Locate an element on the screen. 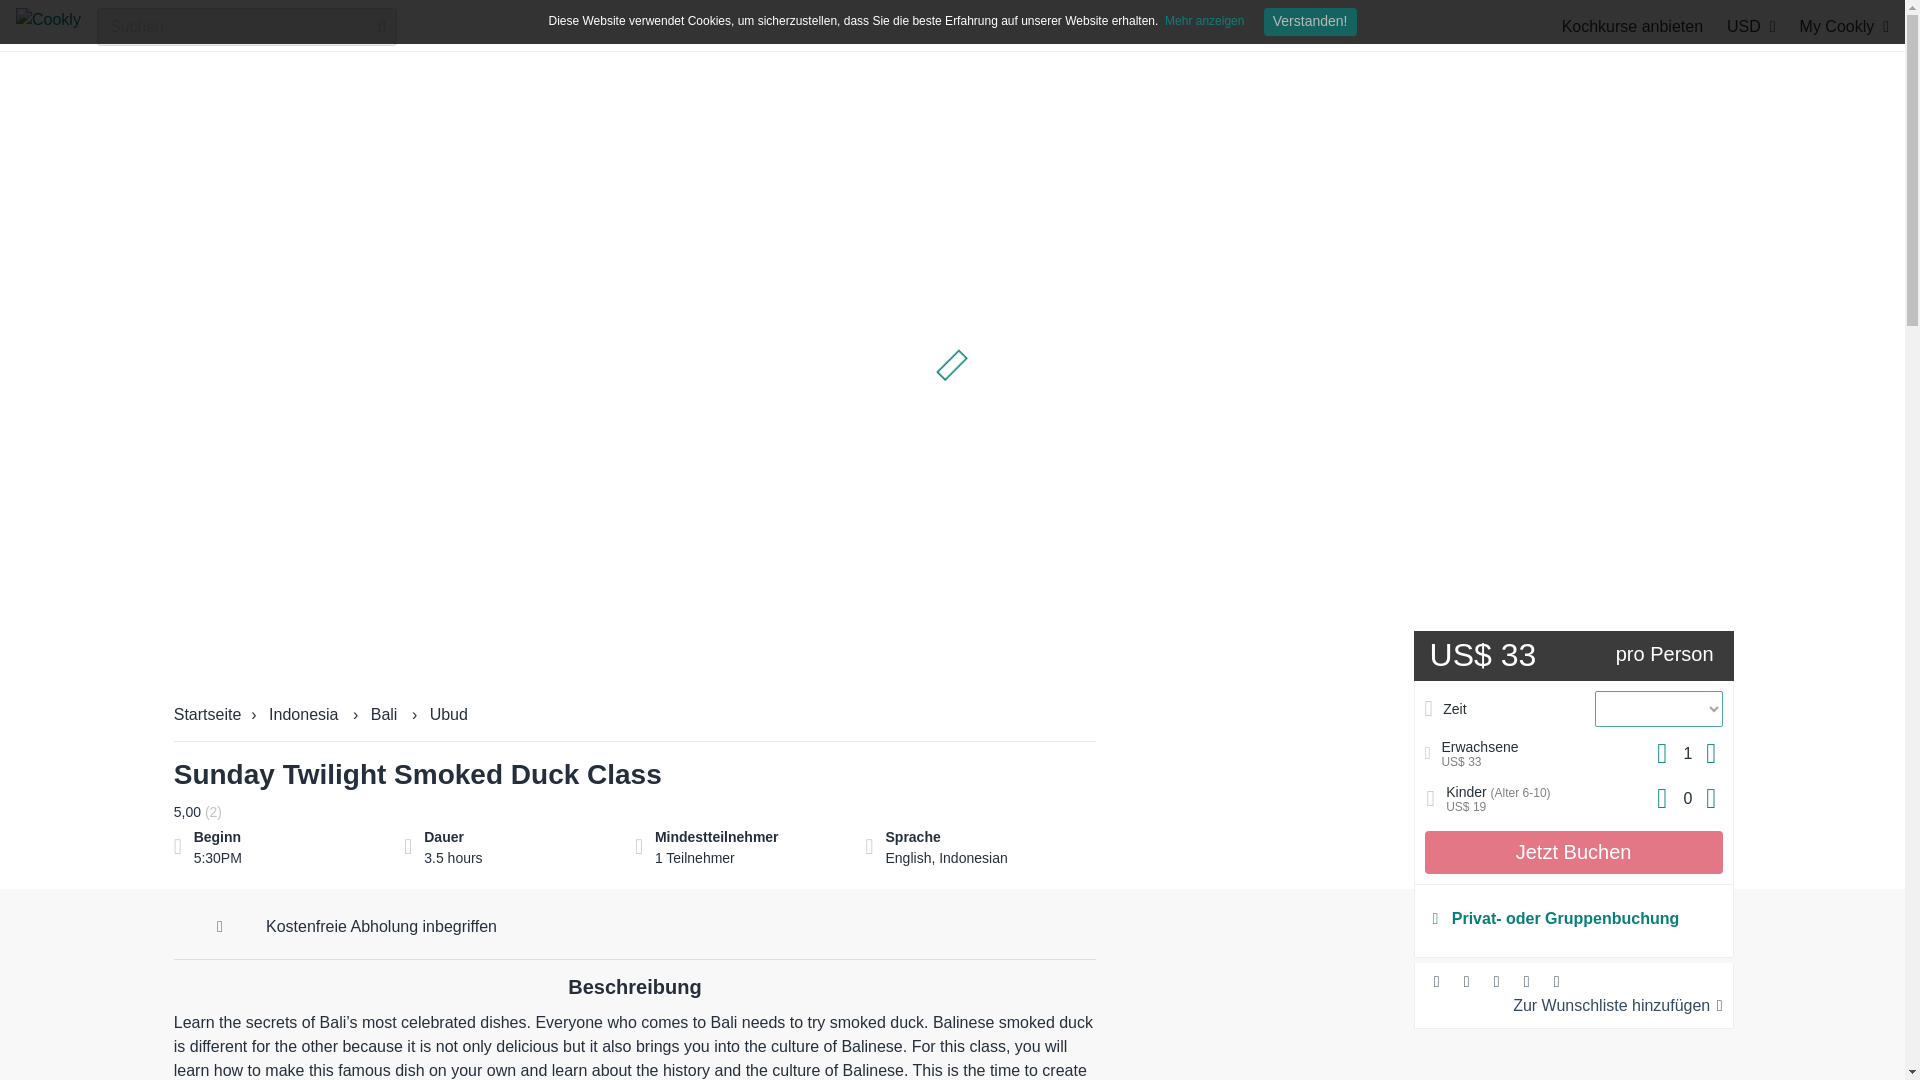 This screenshot has height=1080, width=1920. USD  is located at coordinates (1751, 26).